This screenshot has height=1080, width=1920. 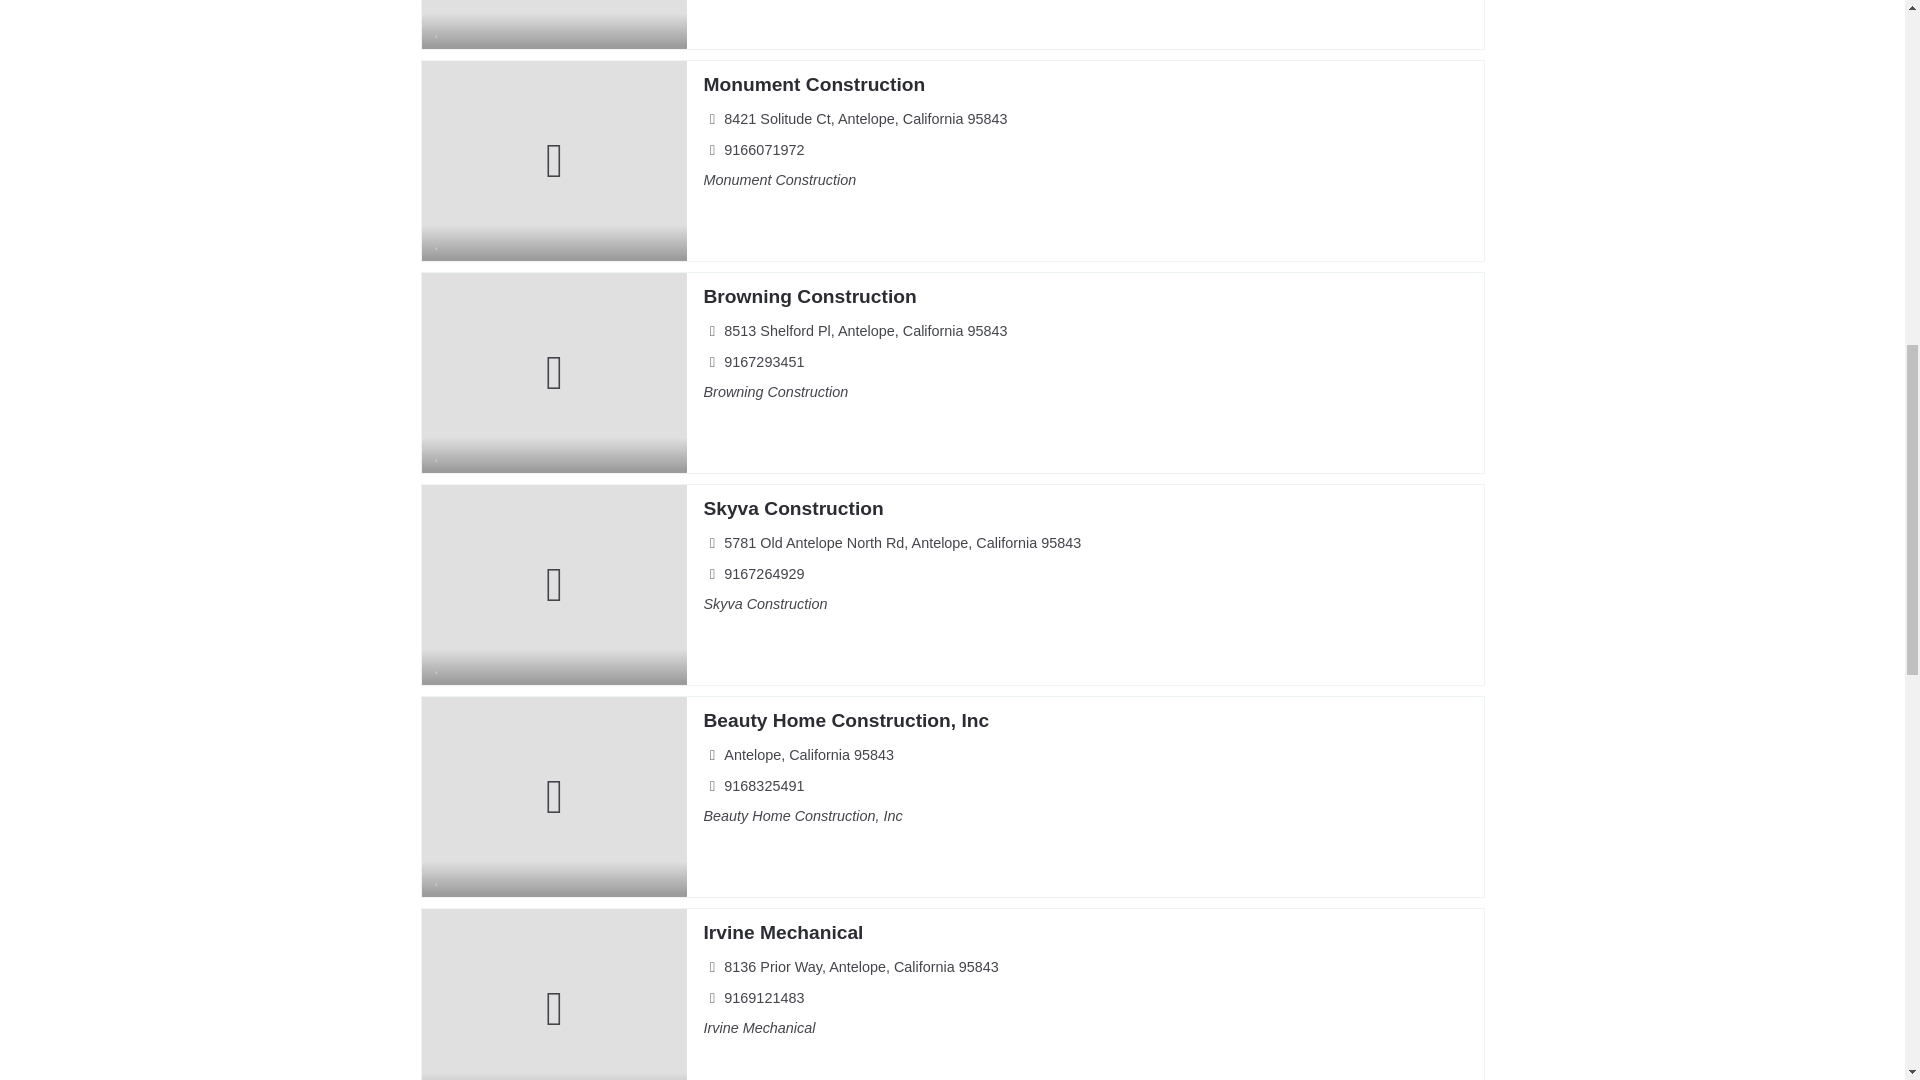 I want to click on Browning Construction, so click(x=808, y=296).